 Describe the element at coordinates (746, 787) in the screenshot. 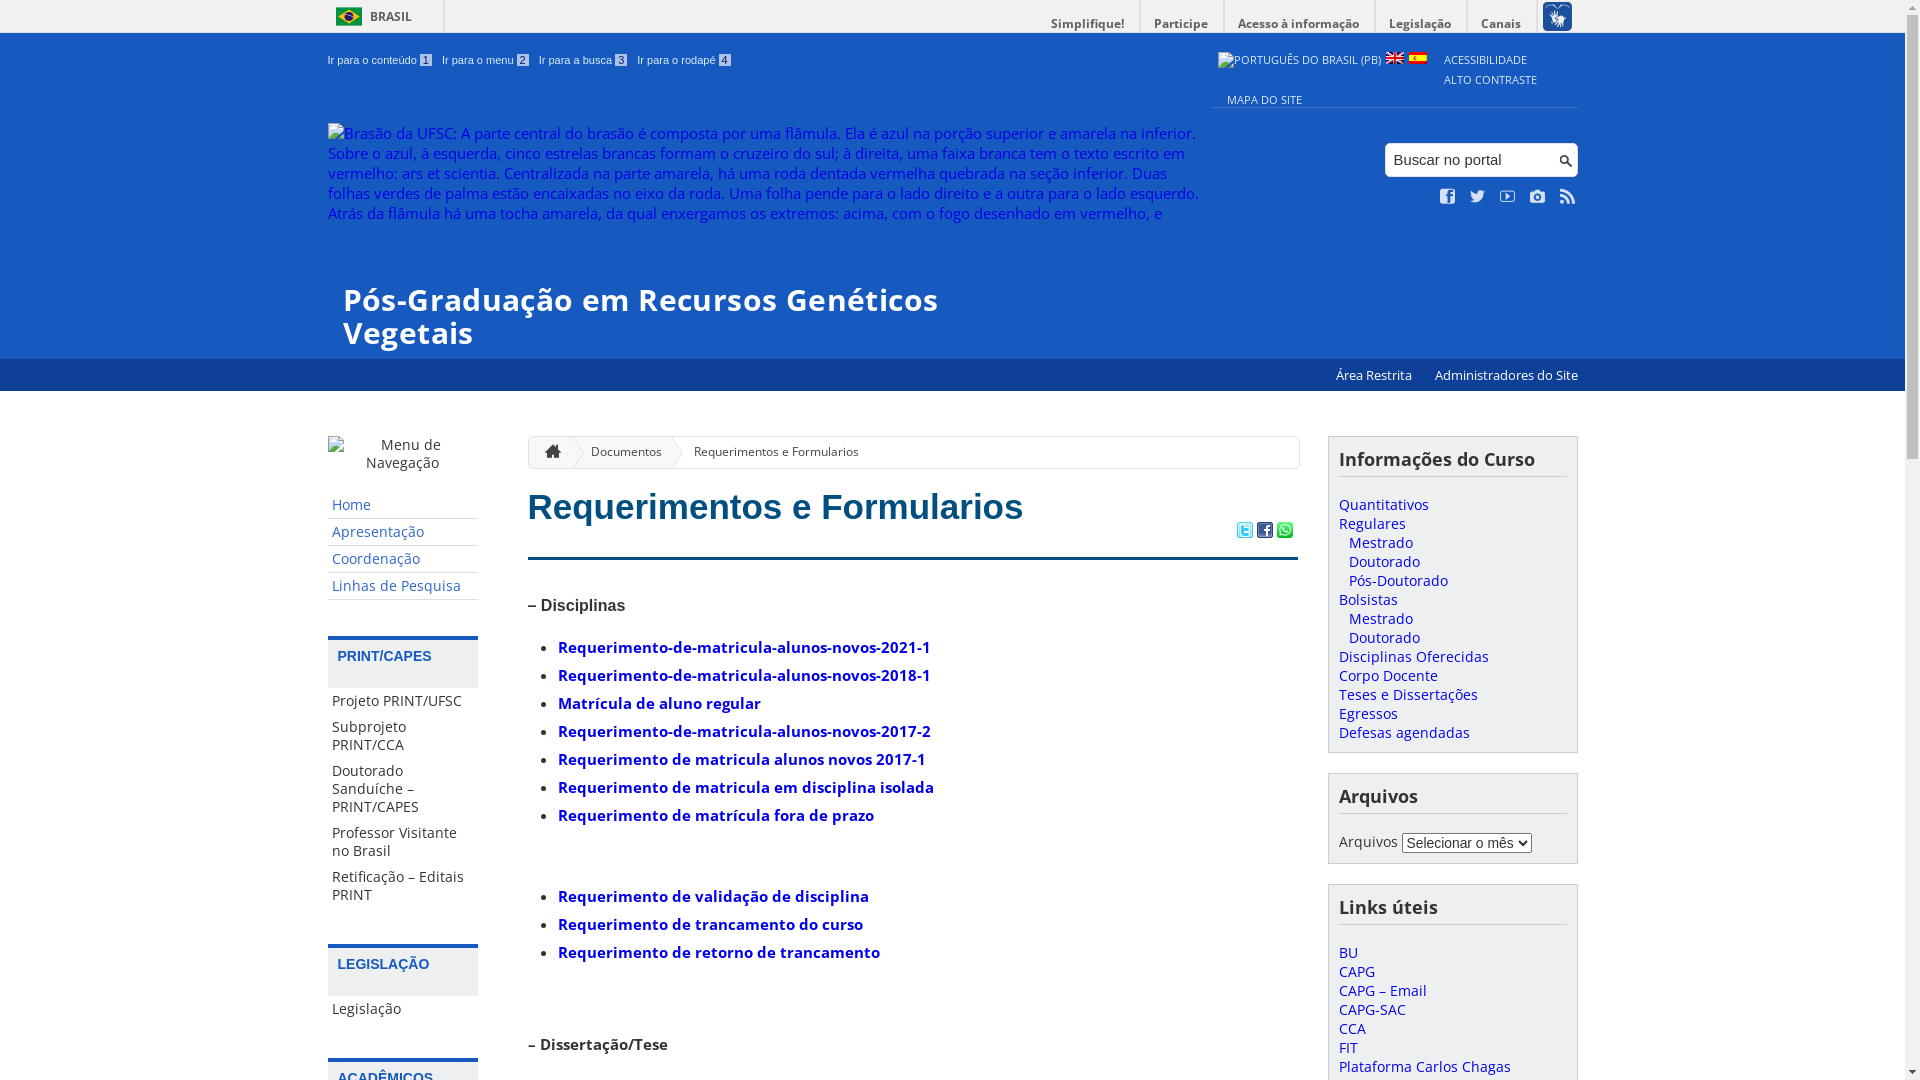

I see `Requerimento de matricula em disciplina isolada` at that location.